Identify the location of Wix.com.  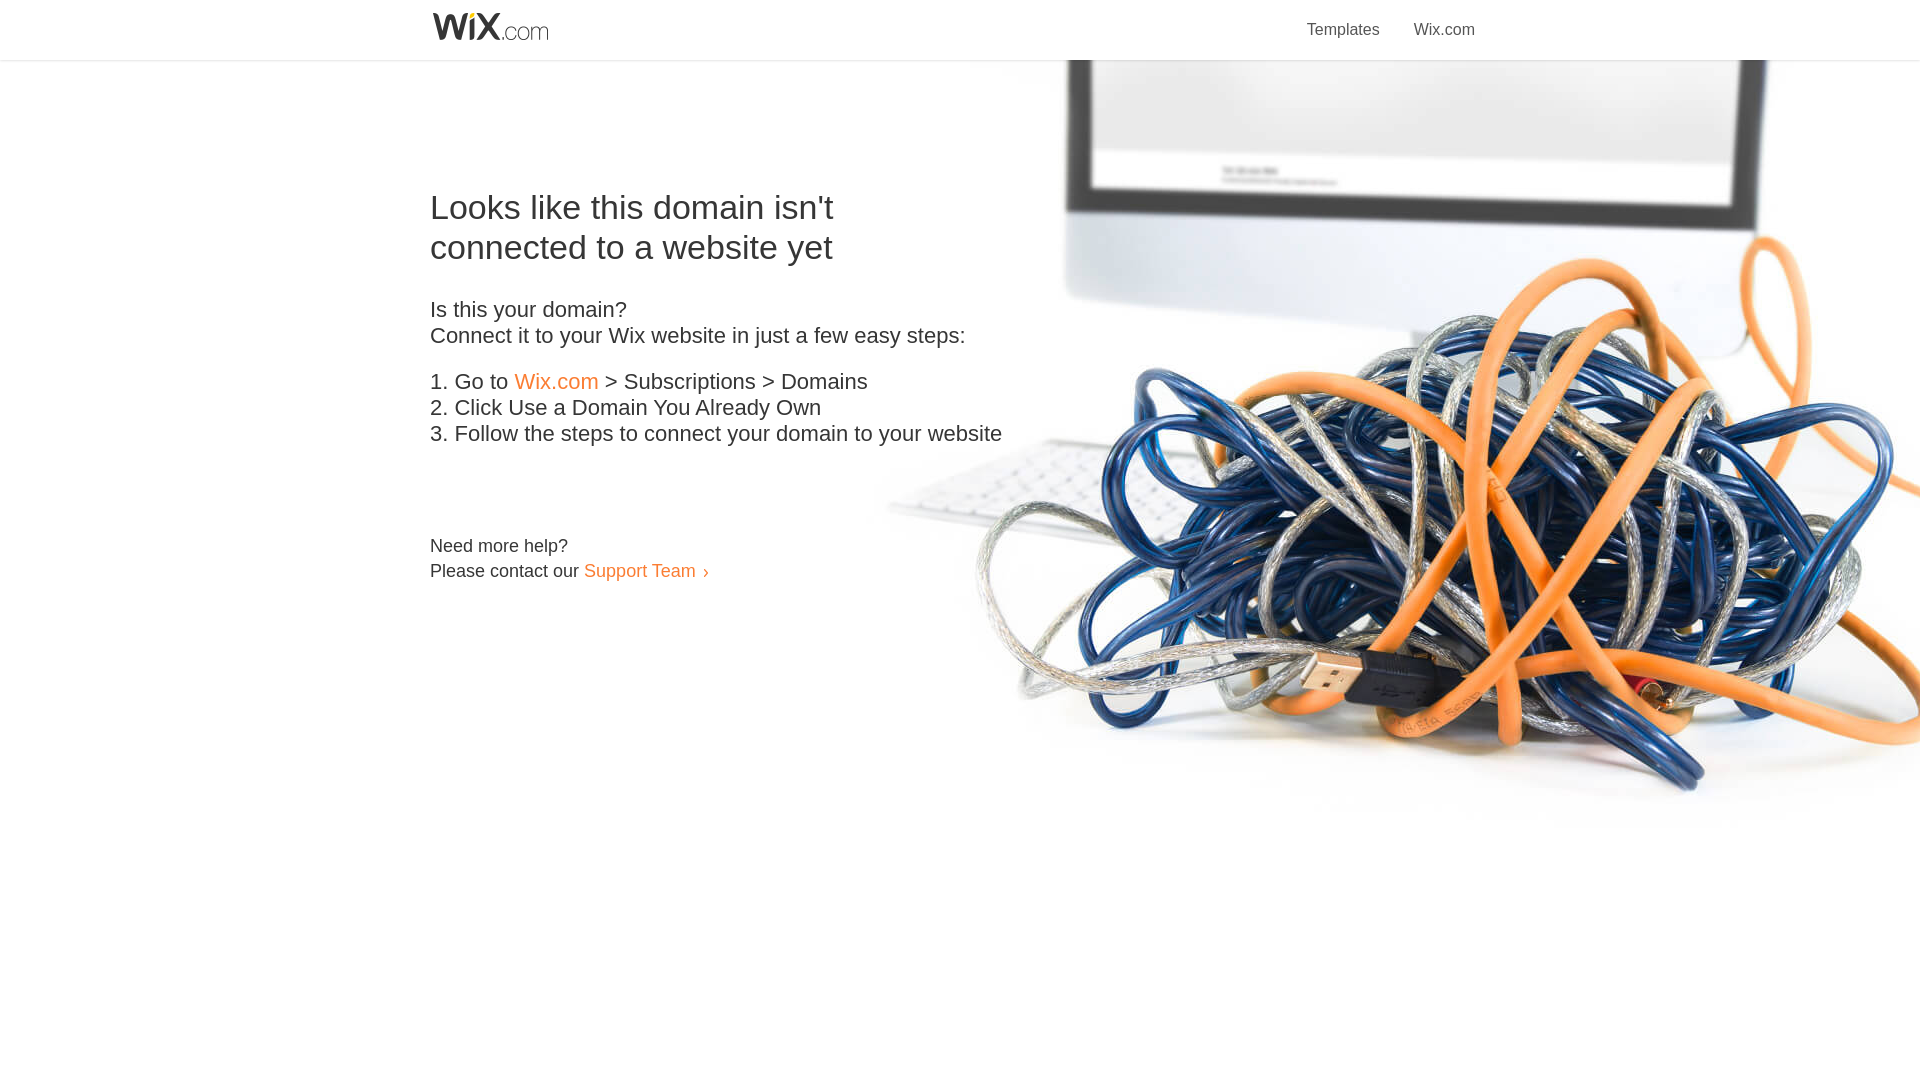
(1444, 18).